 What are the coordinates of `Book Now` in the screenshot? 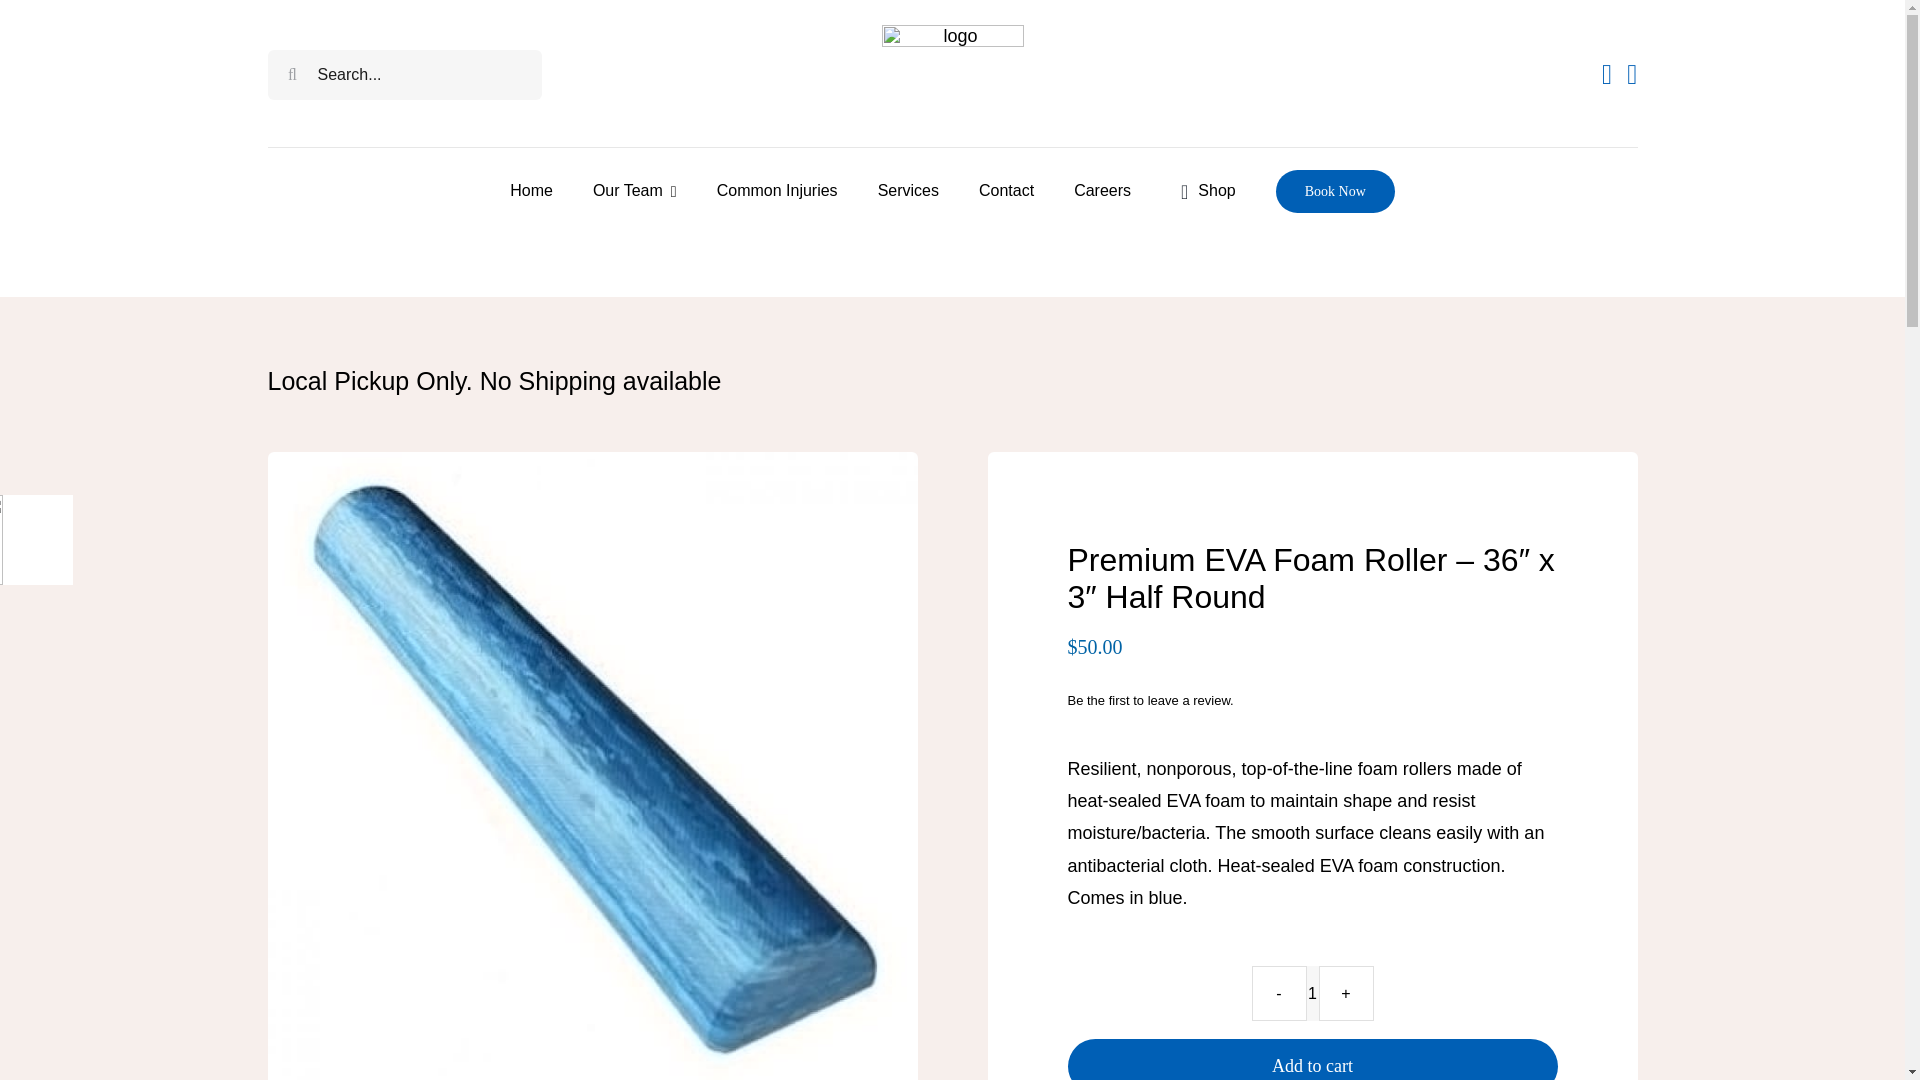 It's located at (1336, 190).